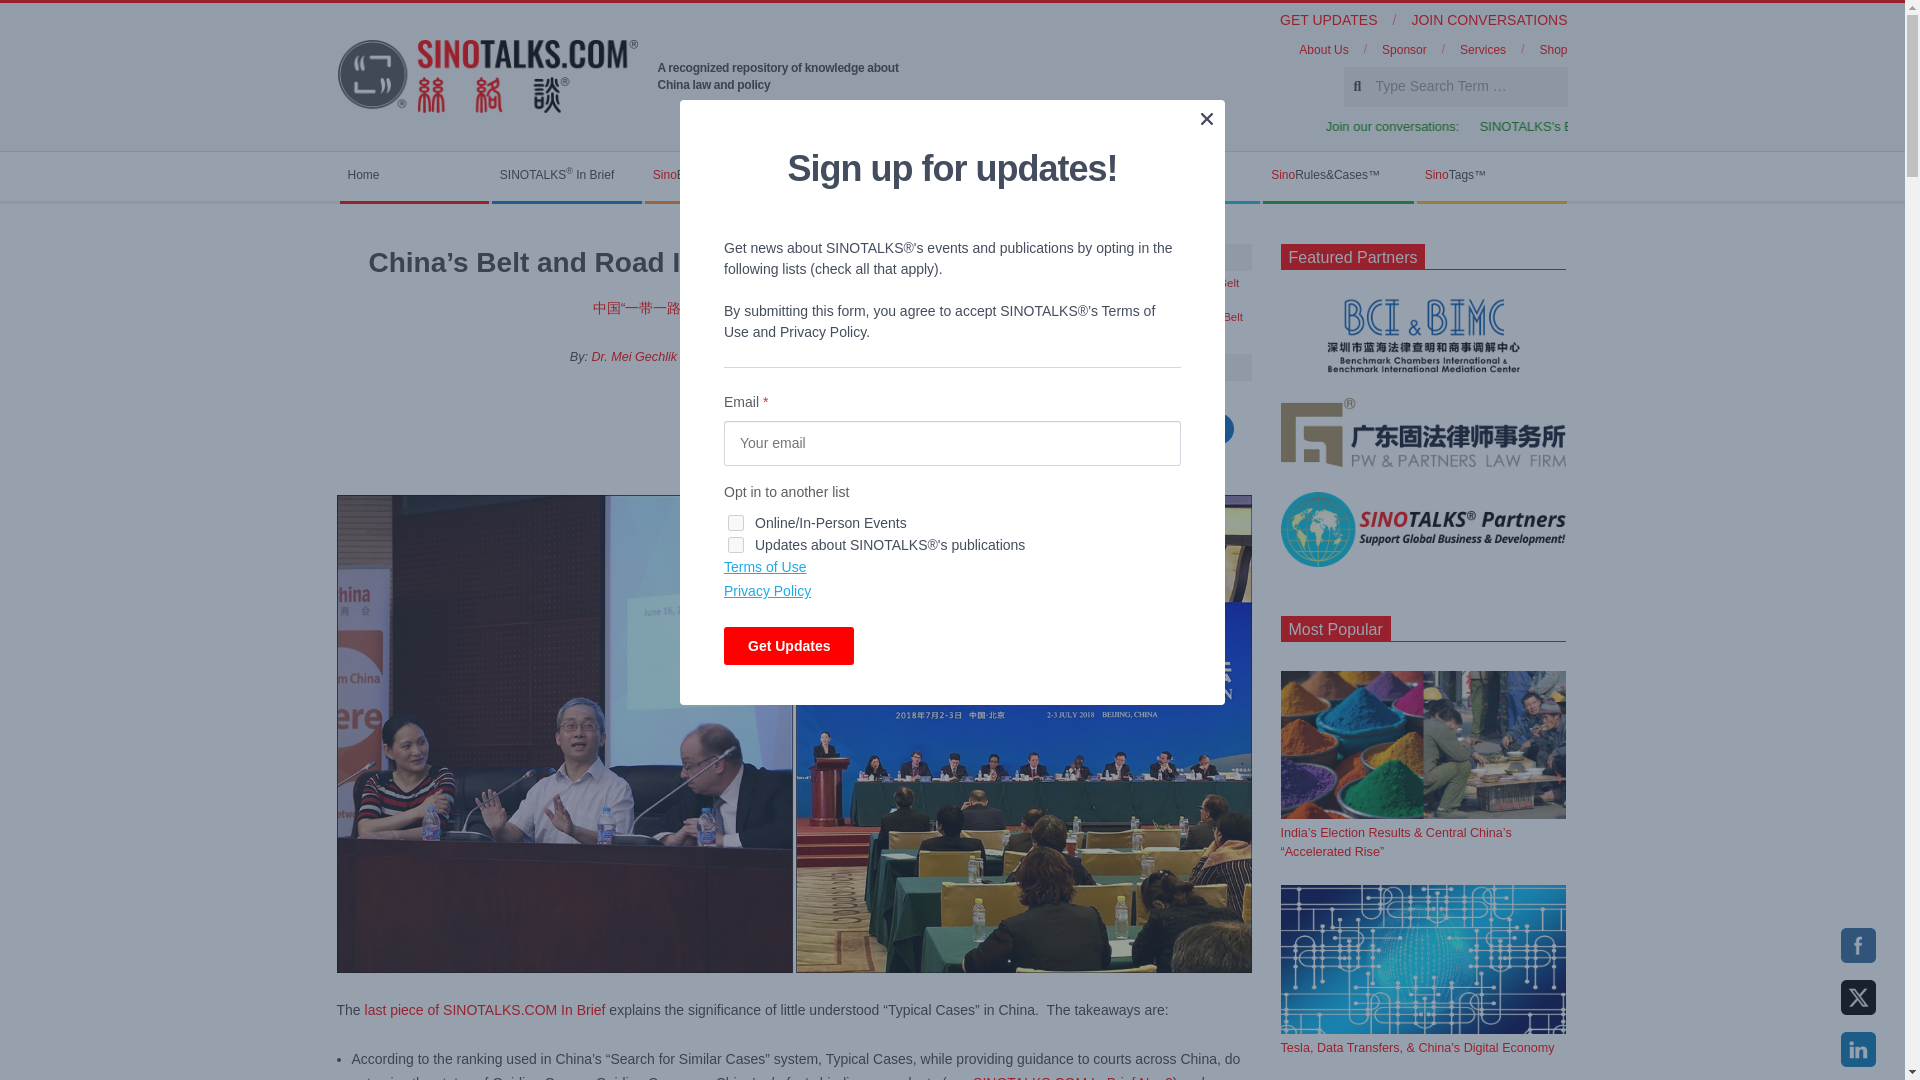  I want to click on JOIN CONVERSATIONS, so click(1488, 20).